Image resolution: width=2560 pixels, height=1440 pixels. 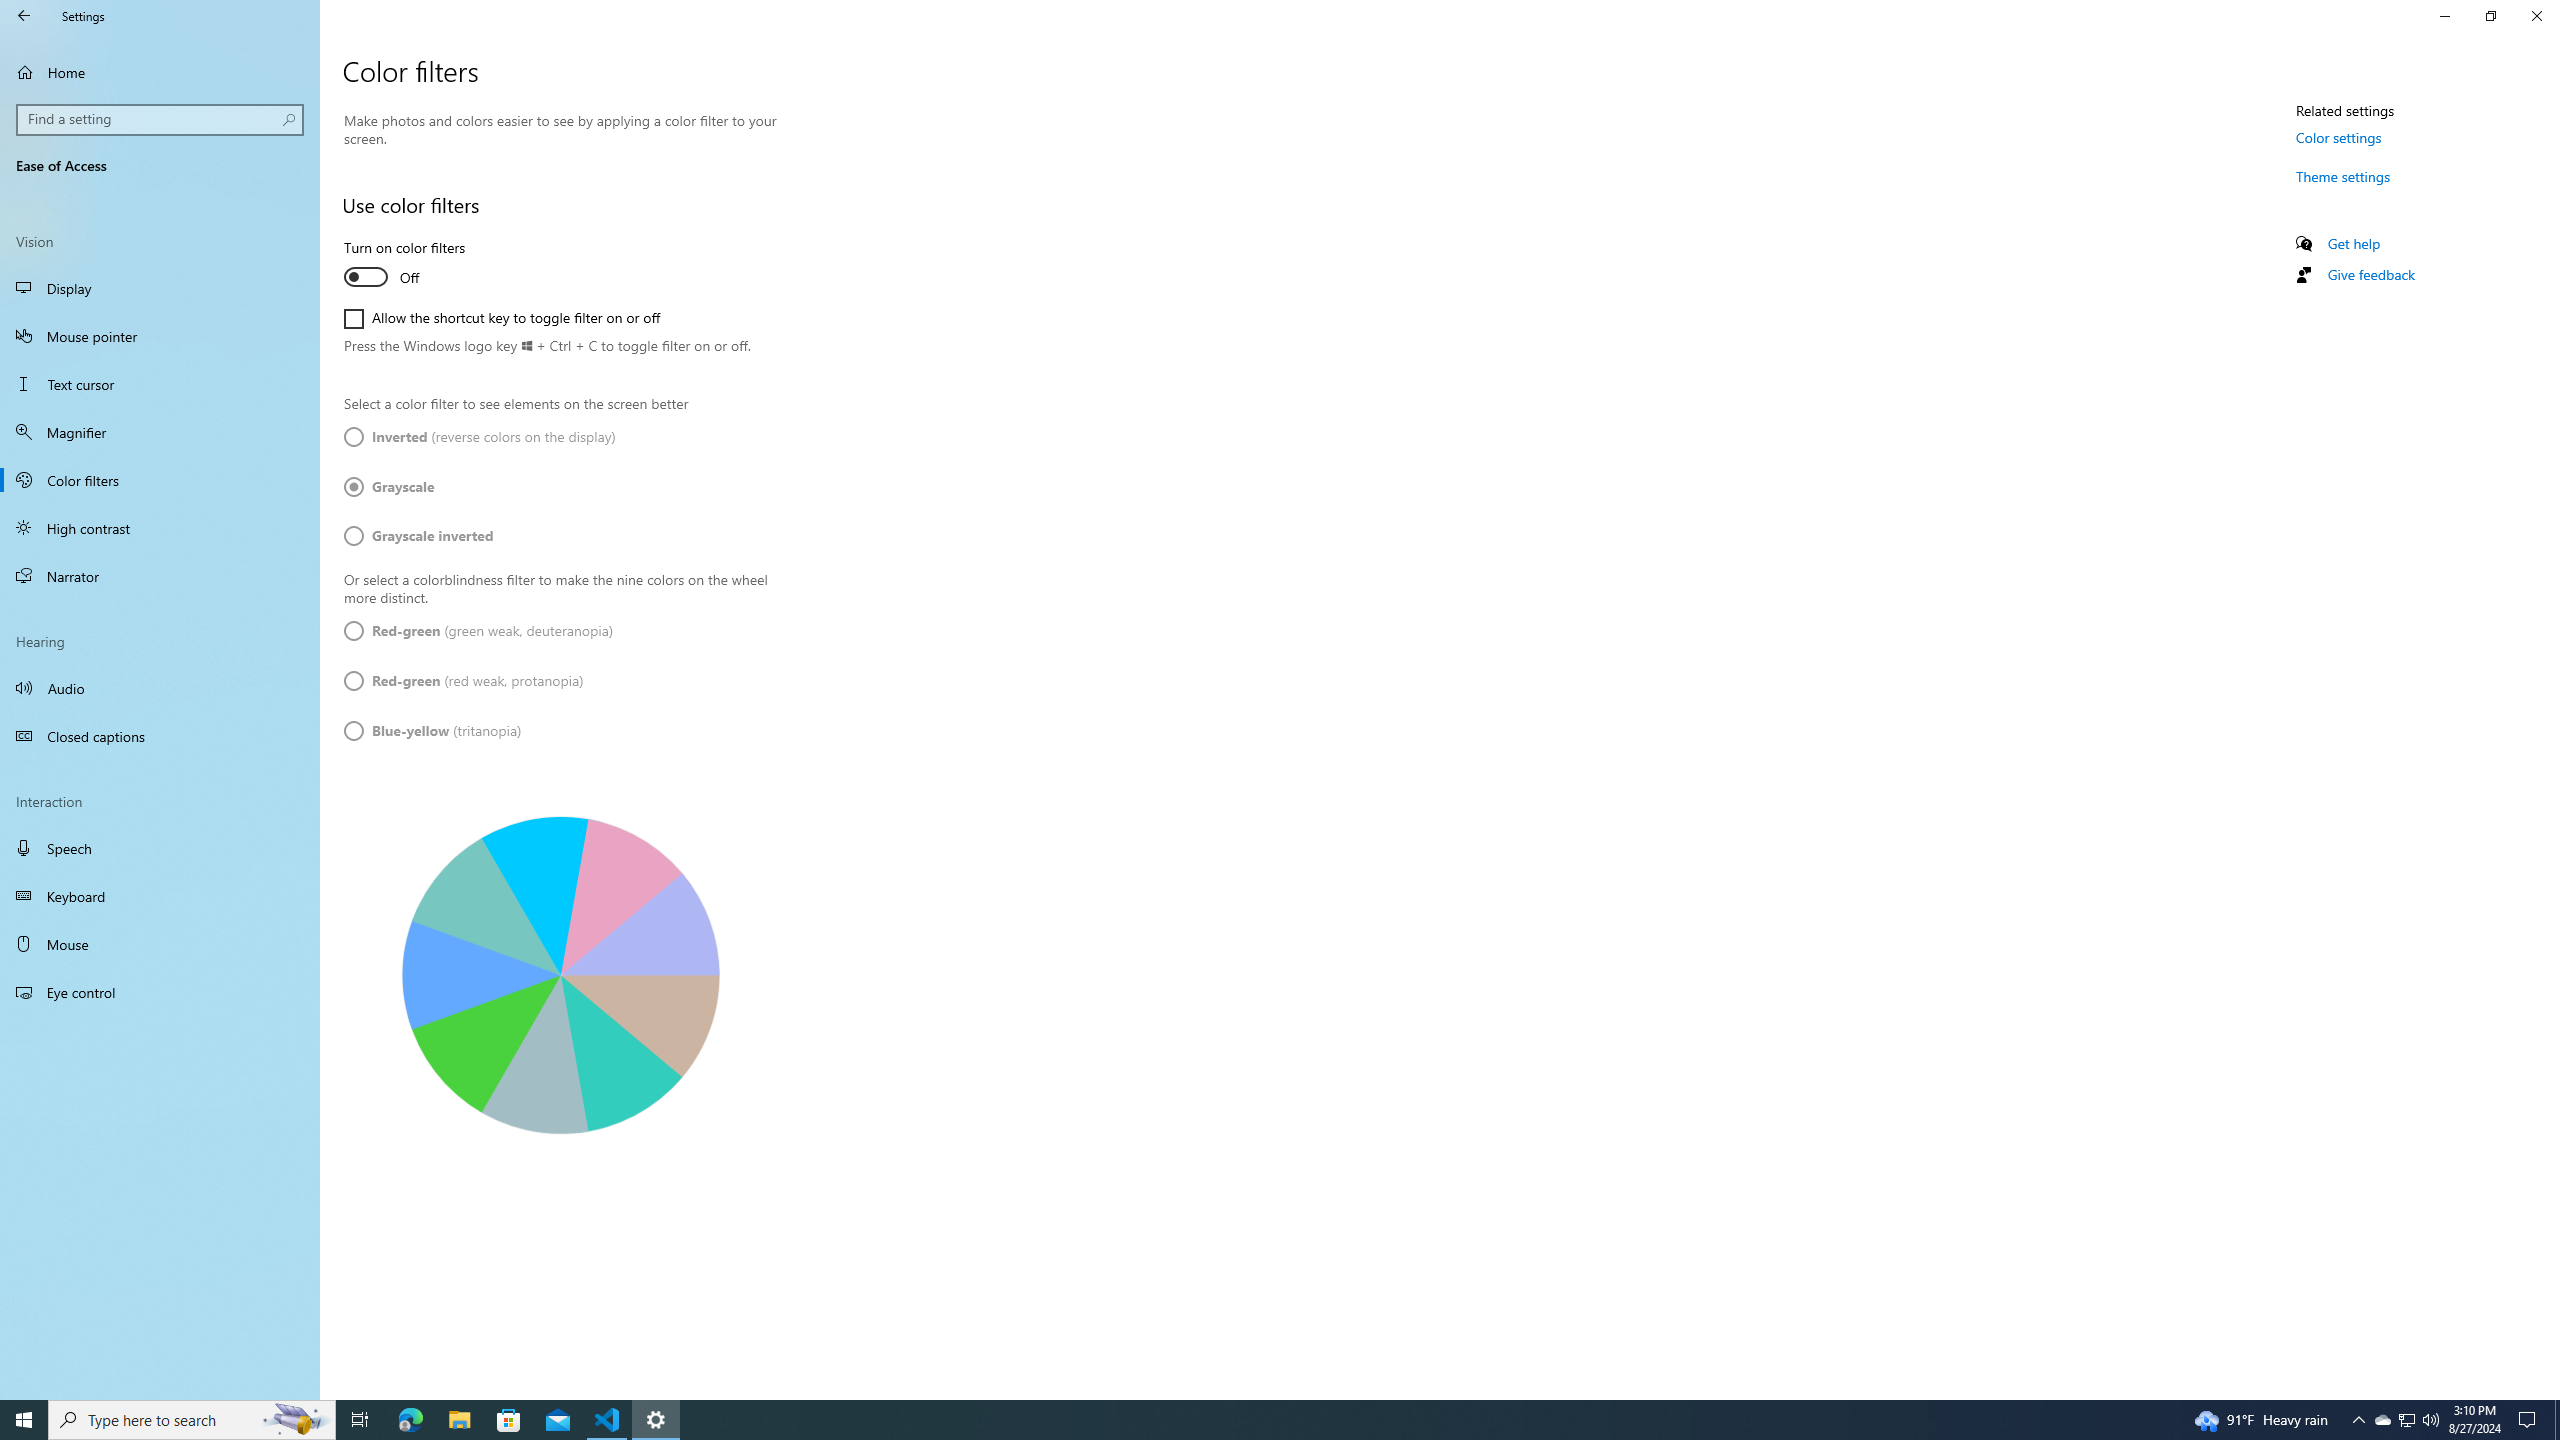 What do you see at coordinates (160, 336) in the screenshot?
I see `Mouse pointer` at bounding box center [160, 336].